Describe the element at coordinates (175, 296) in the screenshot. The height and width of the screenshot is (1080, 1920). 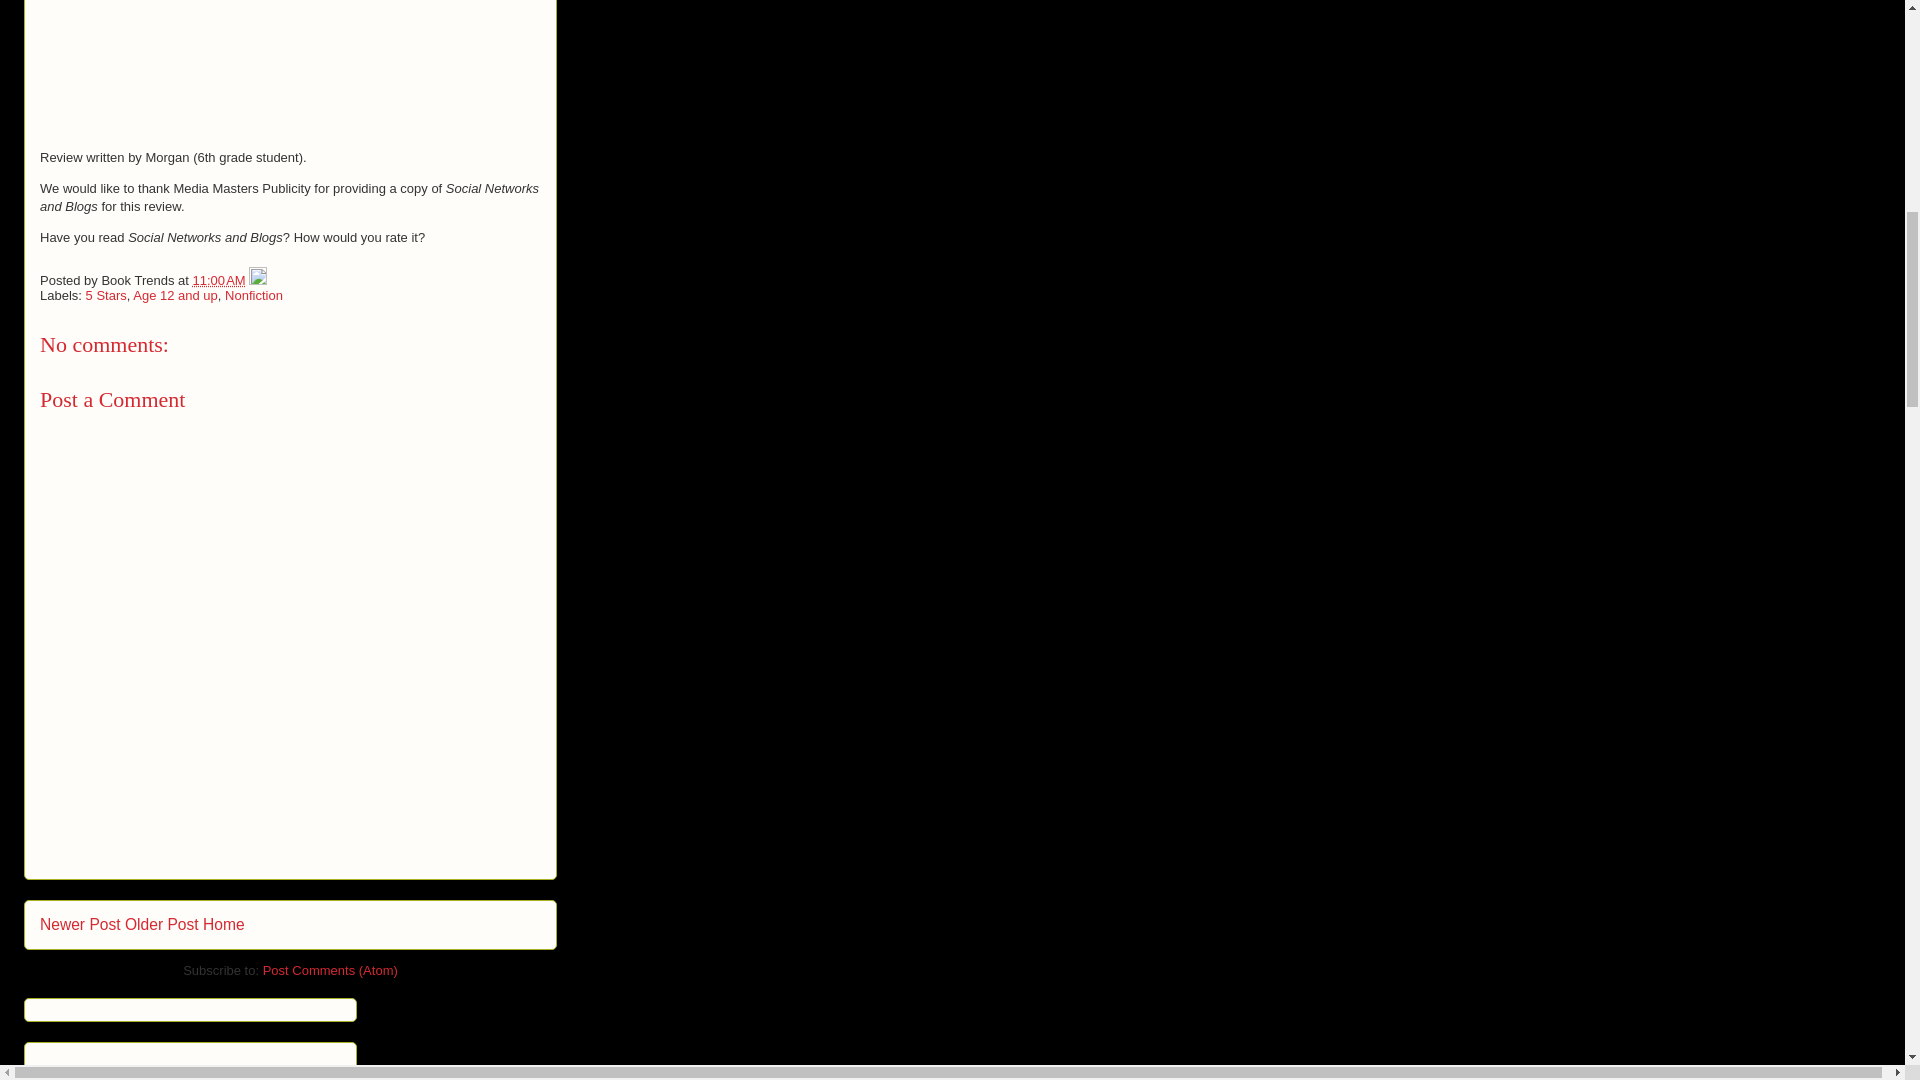
I see `Age 12 and up` at that location.